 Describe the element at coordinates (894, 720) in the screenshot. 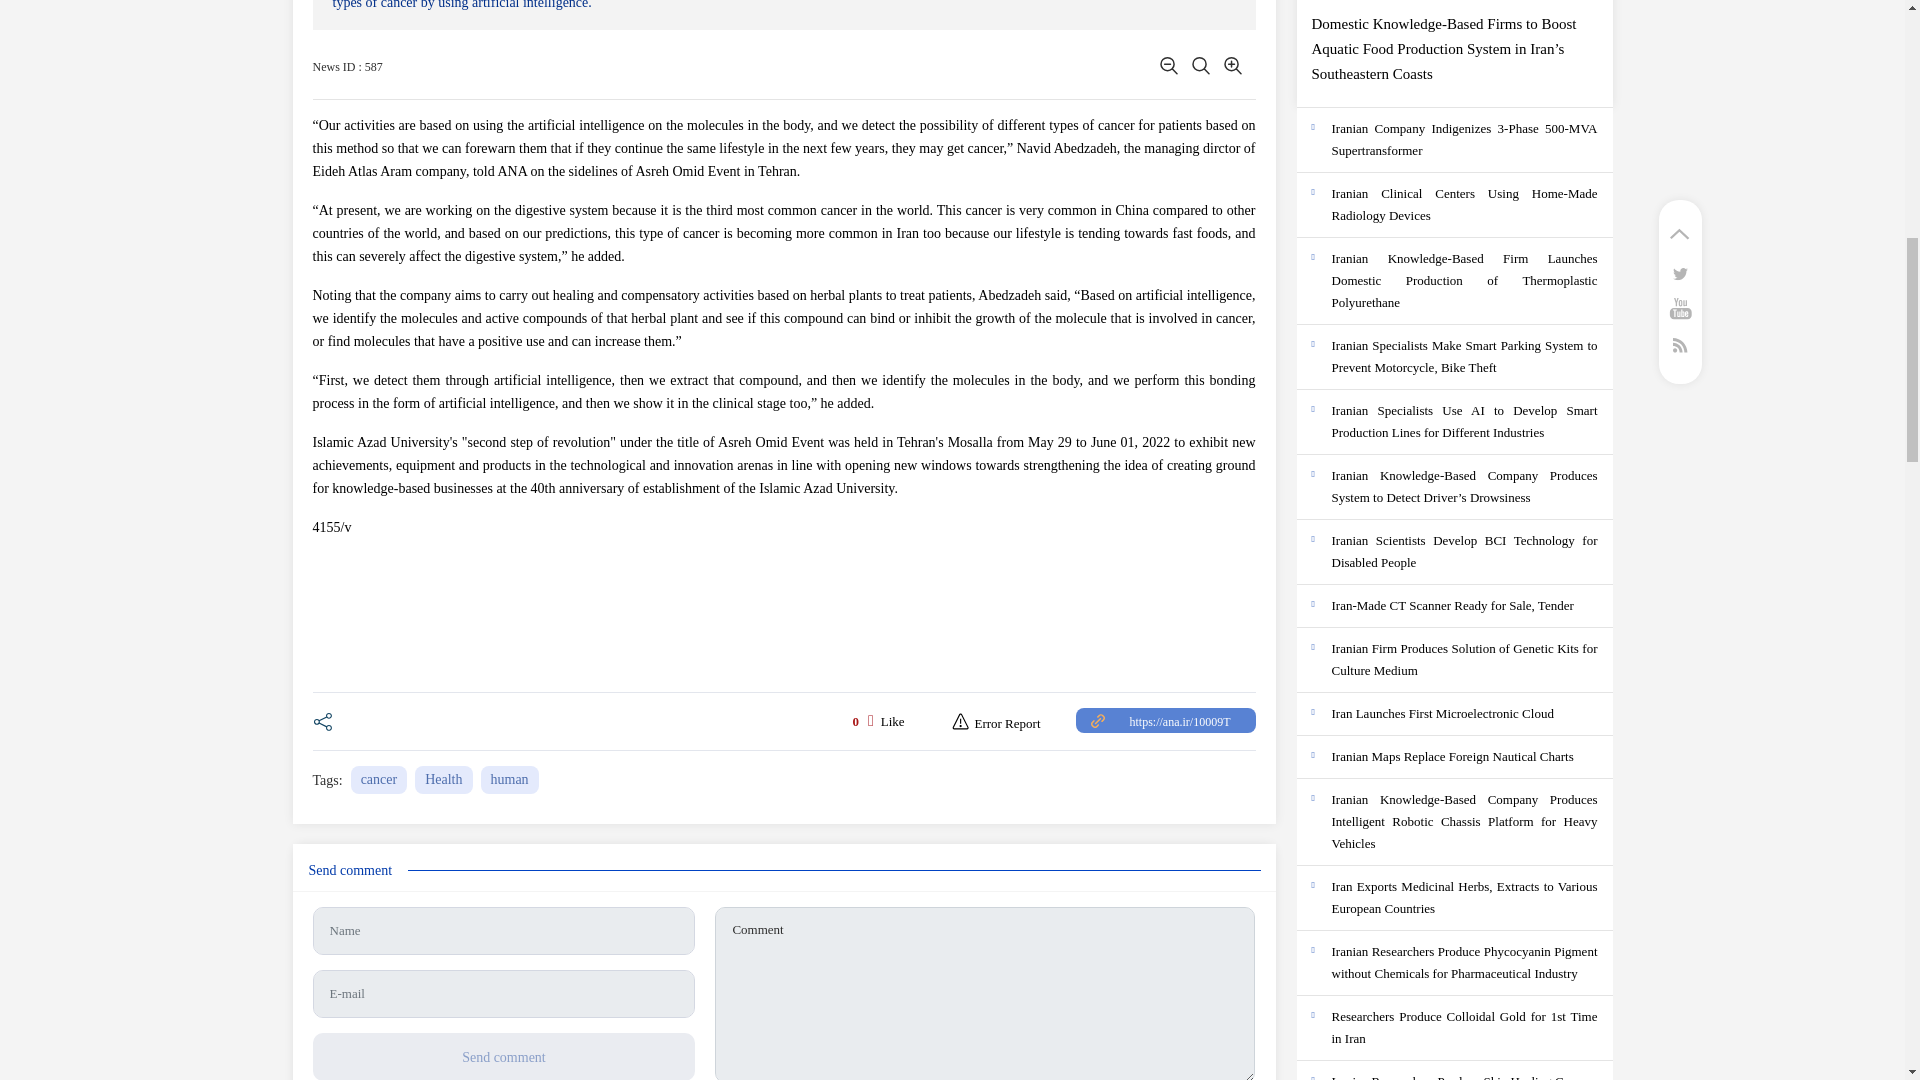

I see `like` at that location.